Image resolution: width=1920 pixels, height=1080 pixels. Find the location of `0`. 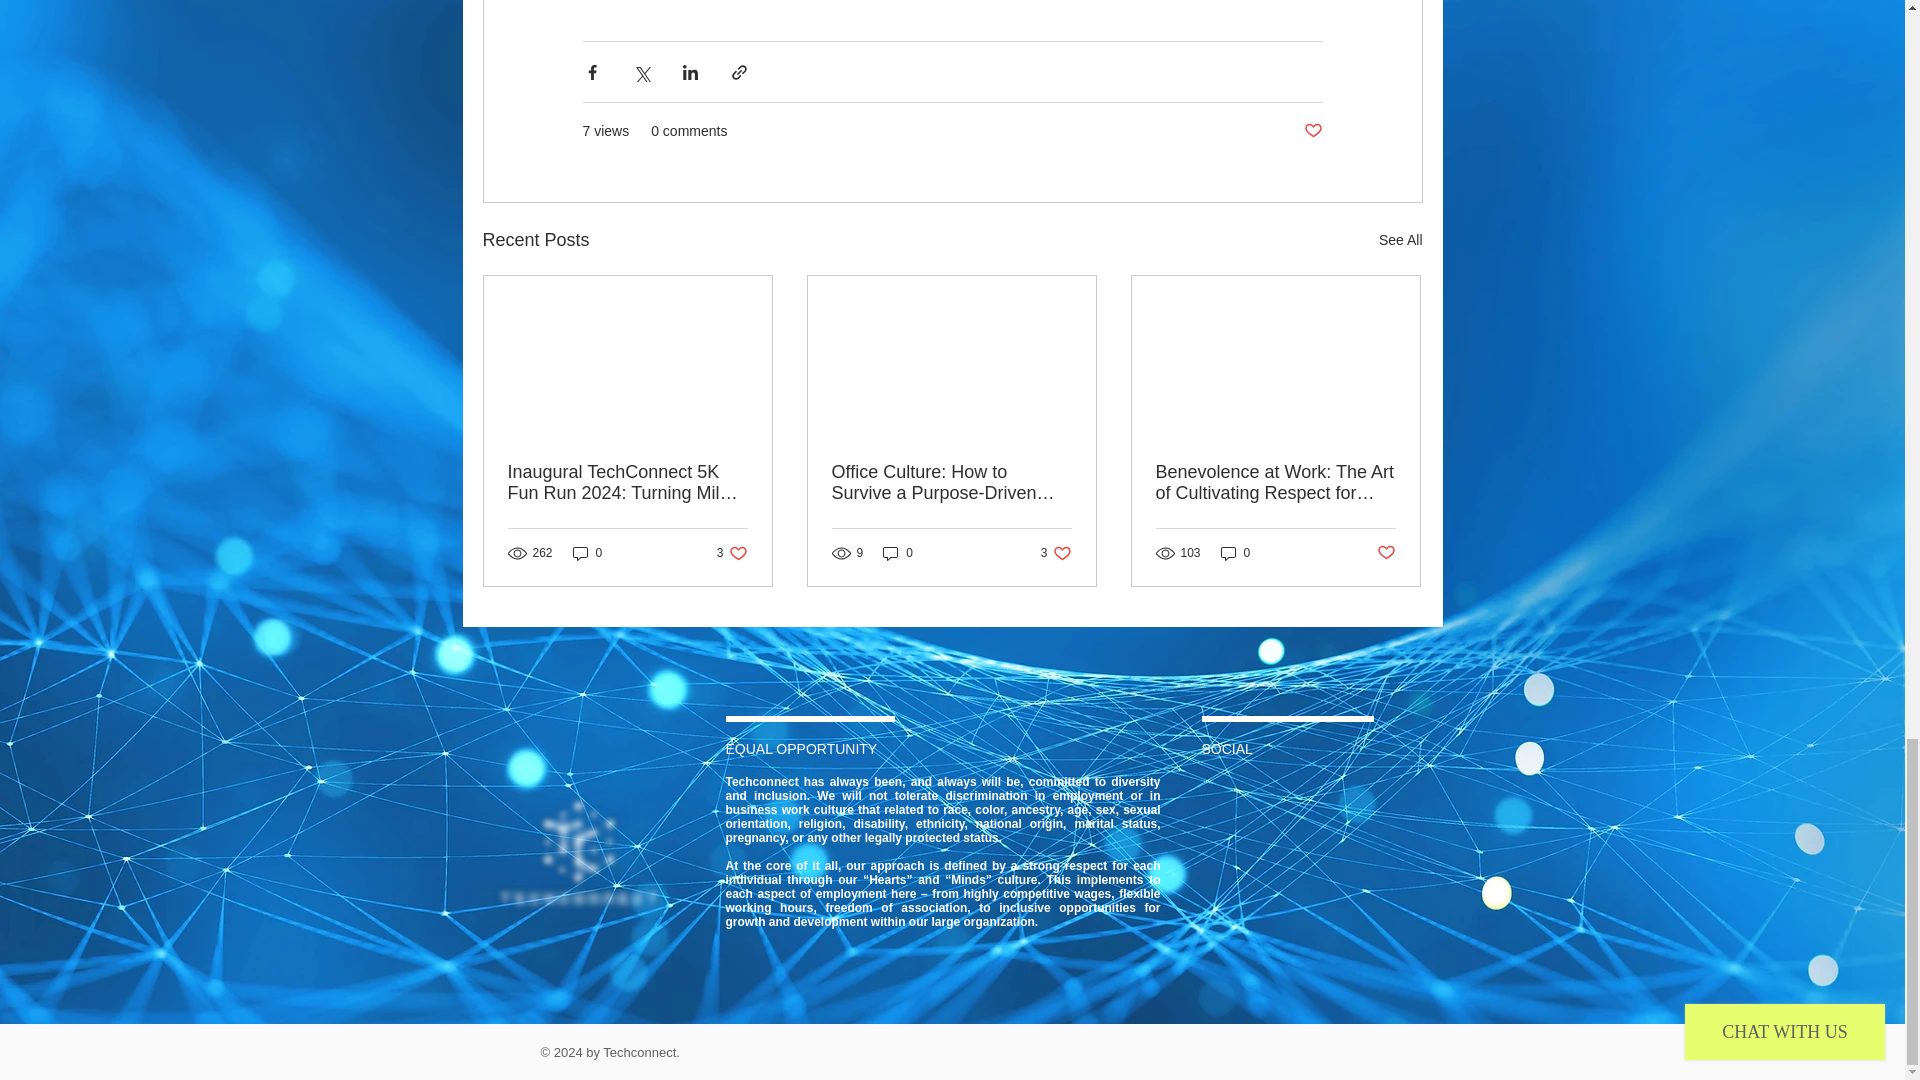

0 is located at coordinates (587, 553).